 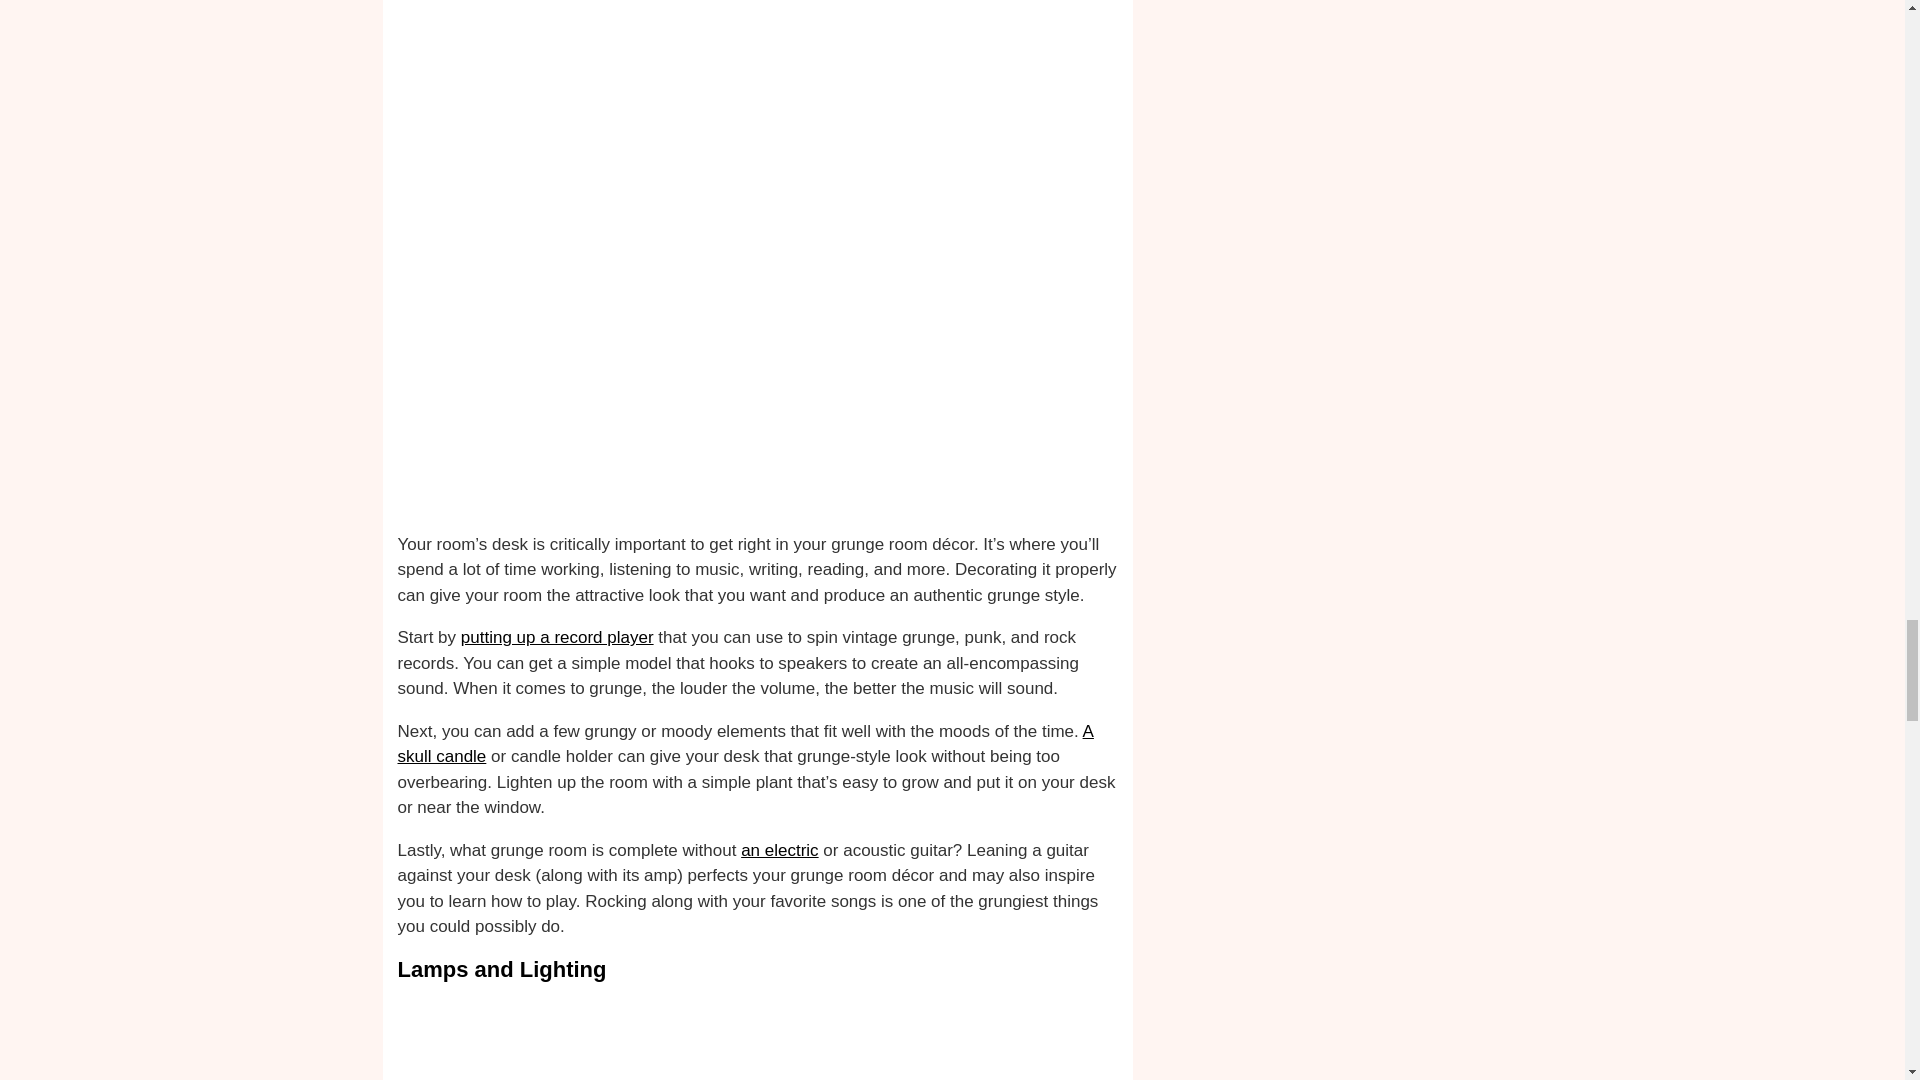 What do you see at coordinates (779, 850) in the screenshot?
I see `an electric` at bounding box center [779, 850].